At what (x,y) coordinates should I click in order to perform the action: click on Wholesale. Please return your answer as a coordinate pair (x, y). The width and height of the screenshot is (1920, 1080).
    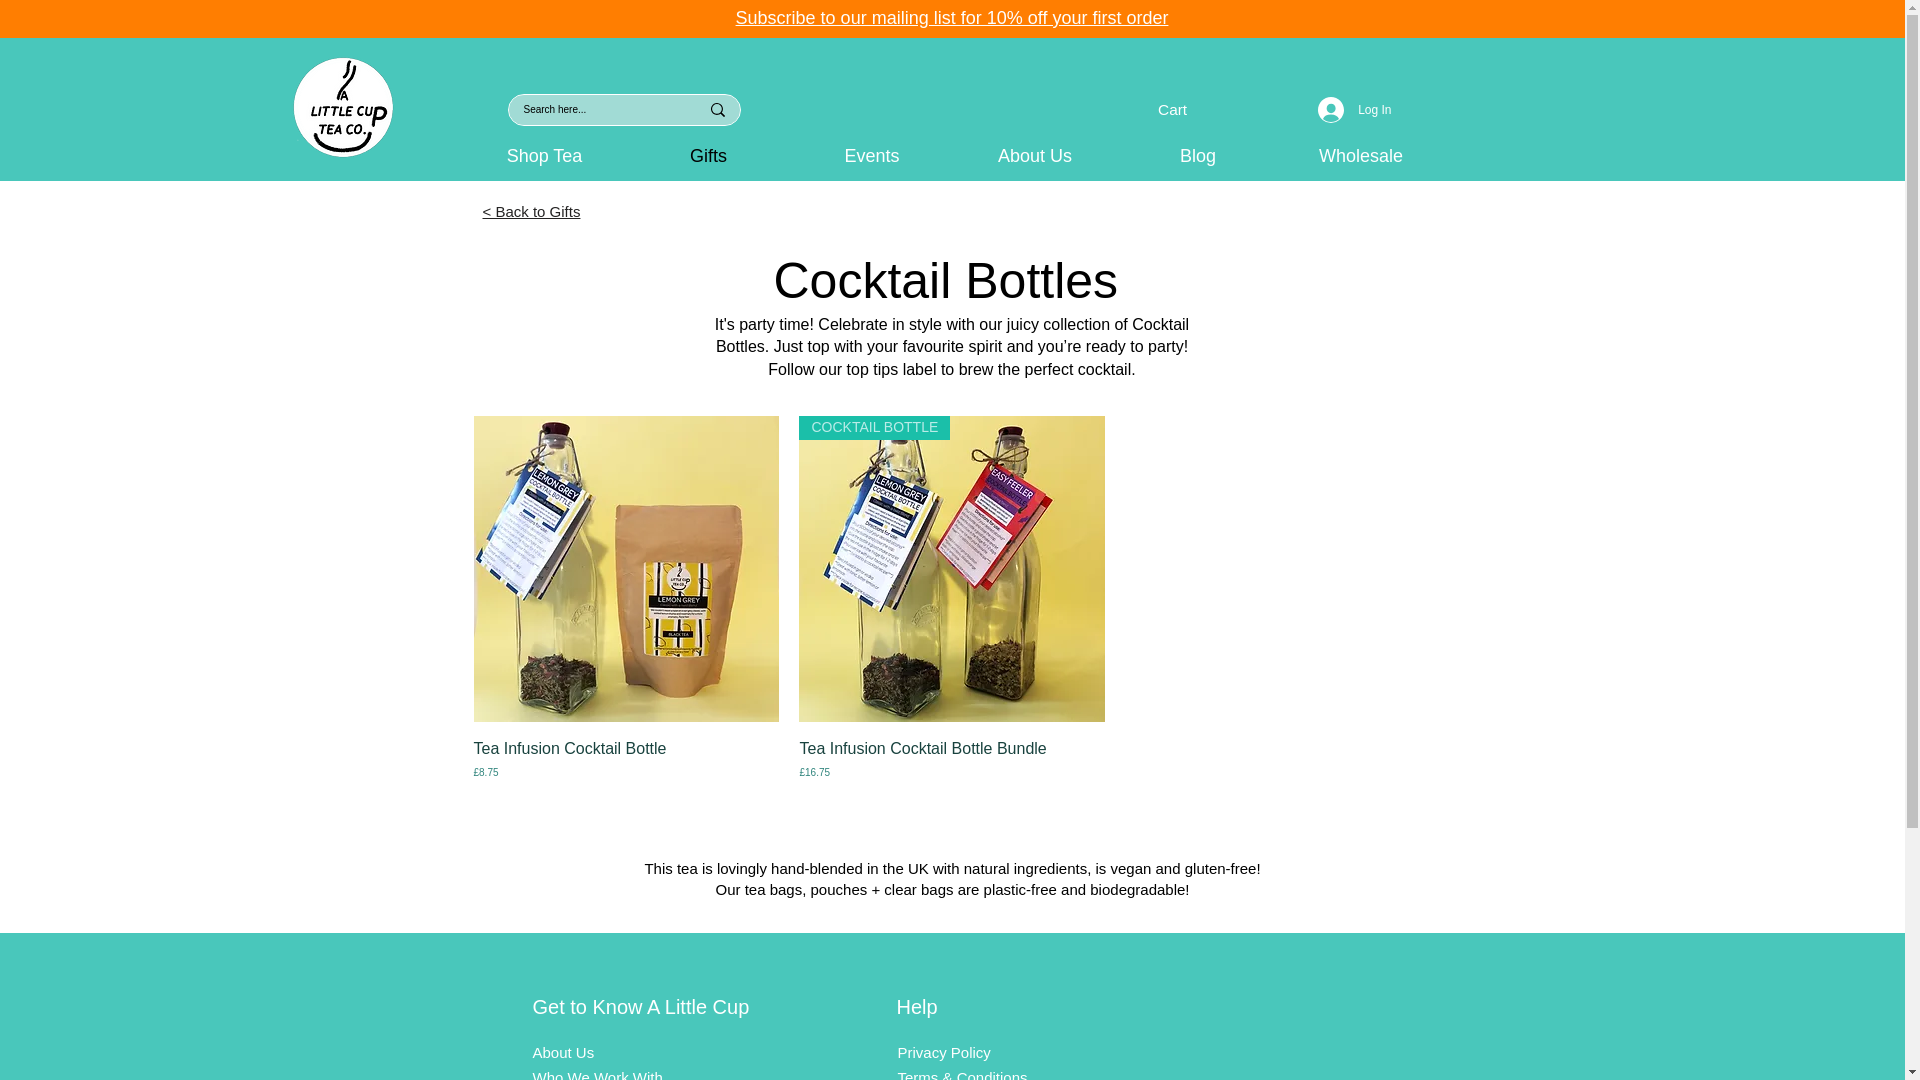
    Looking at the image, I should click on (1362, 156).